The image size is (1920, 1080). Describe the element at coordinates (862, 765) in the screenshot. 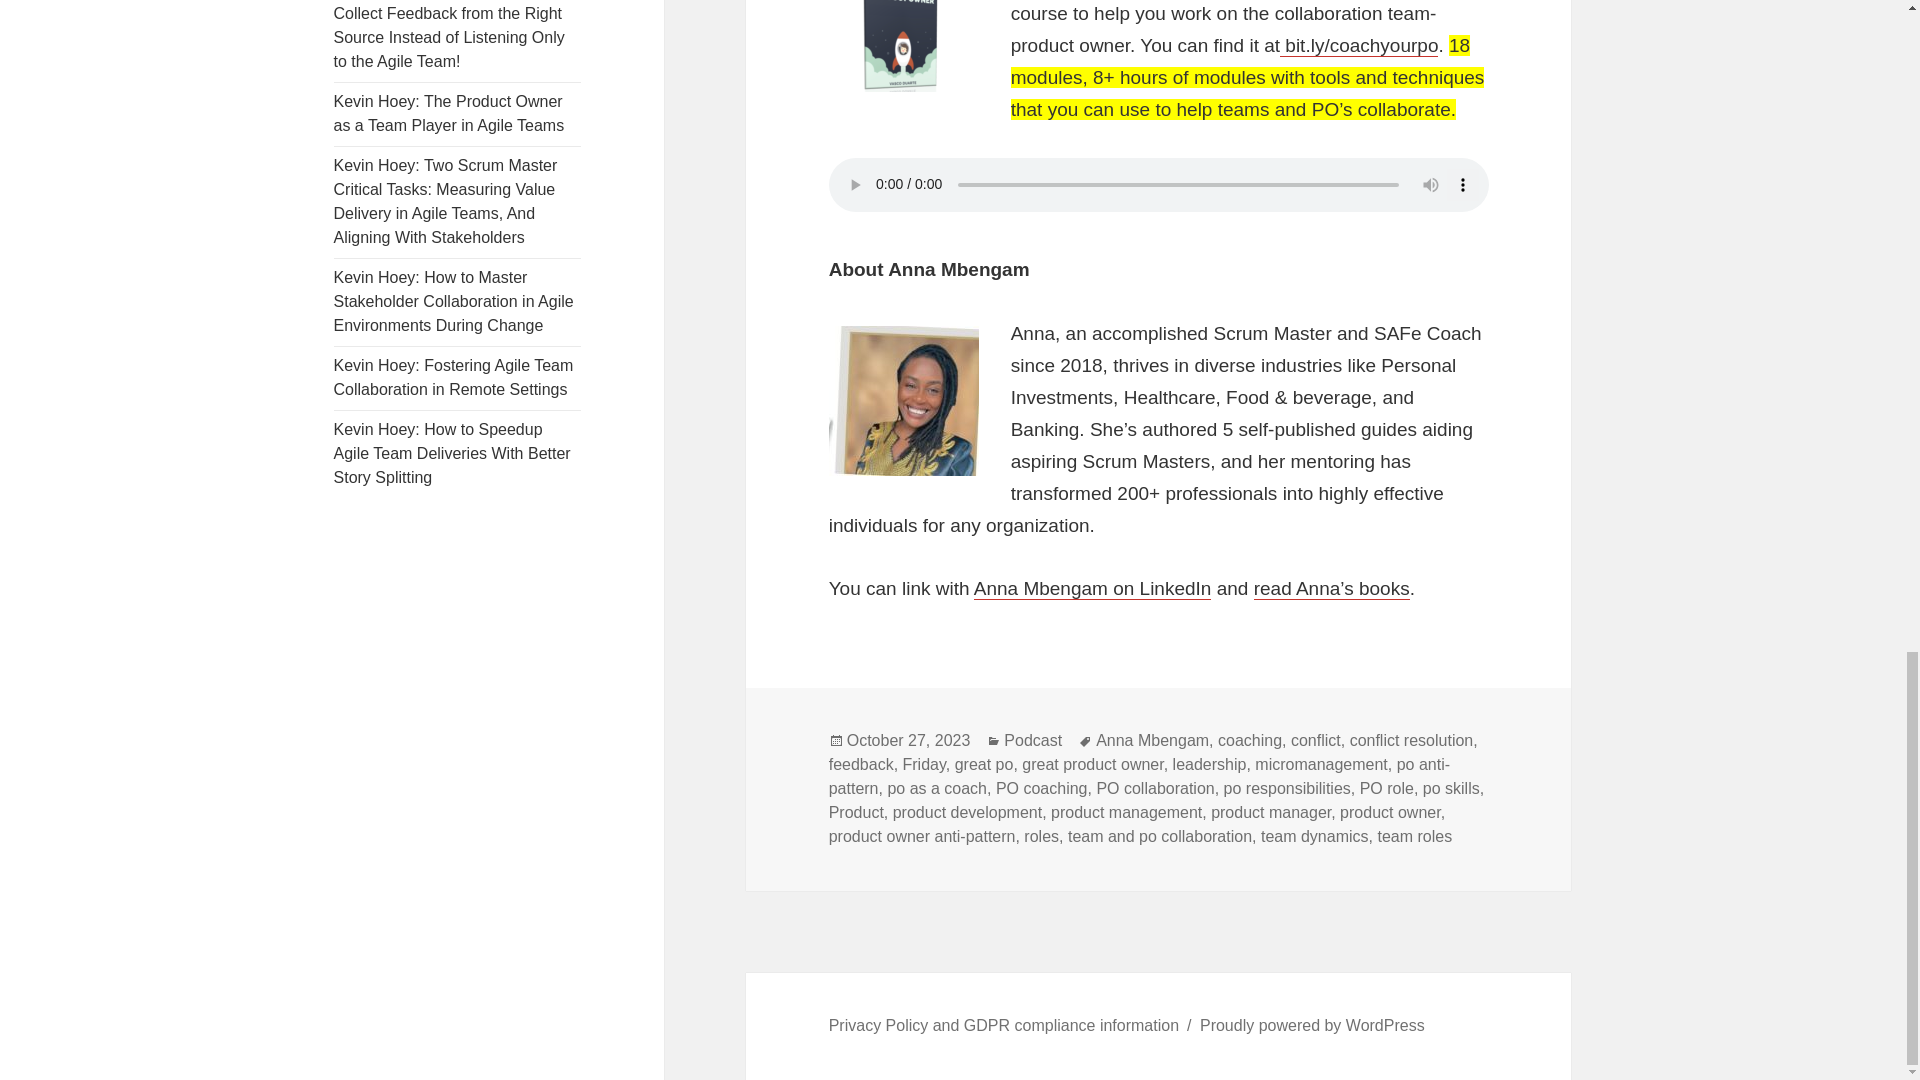

I see `feedback` at that location.